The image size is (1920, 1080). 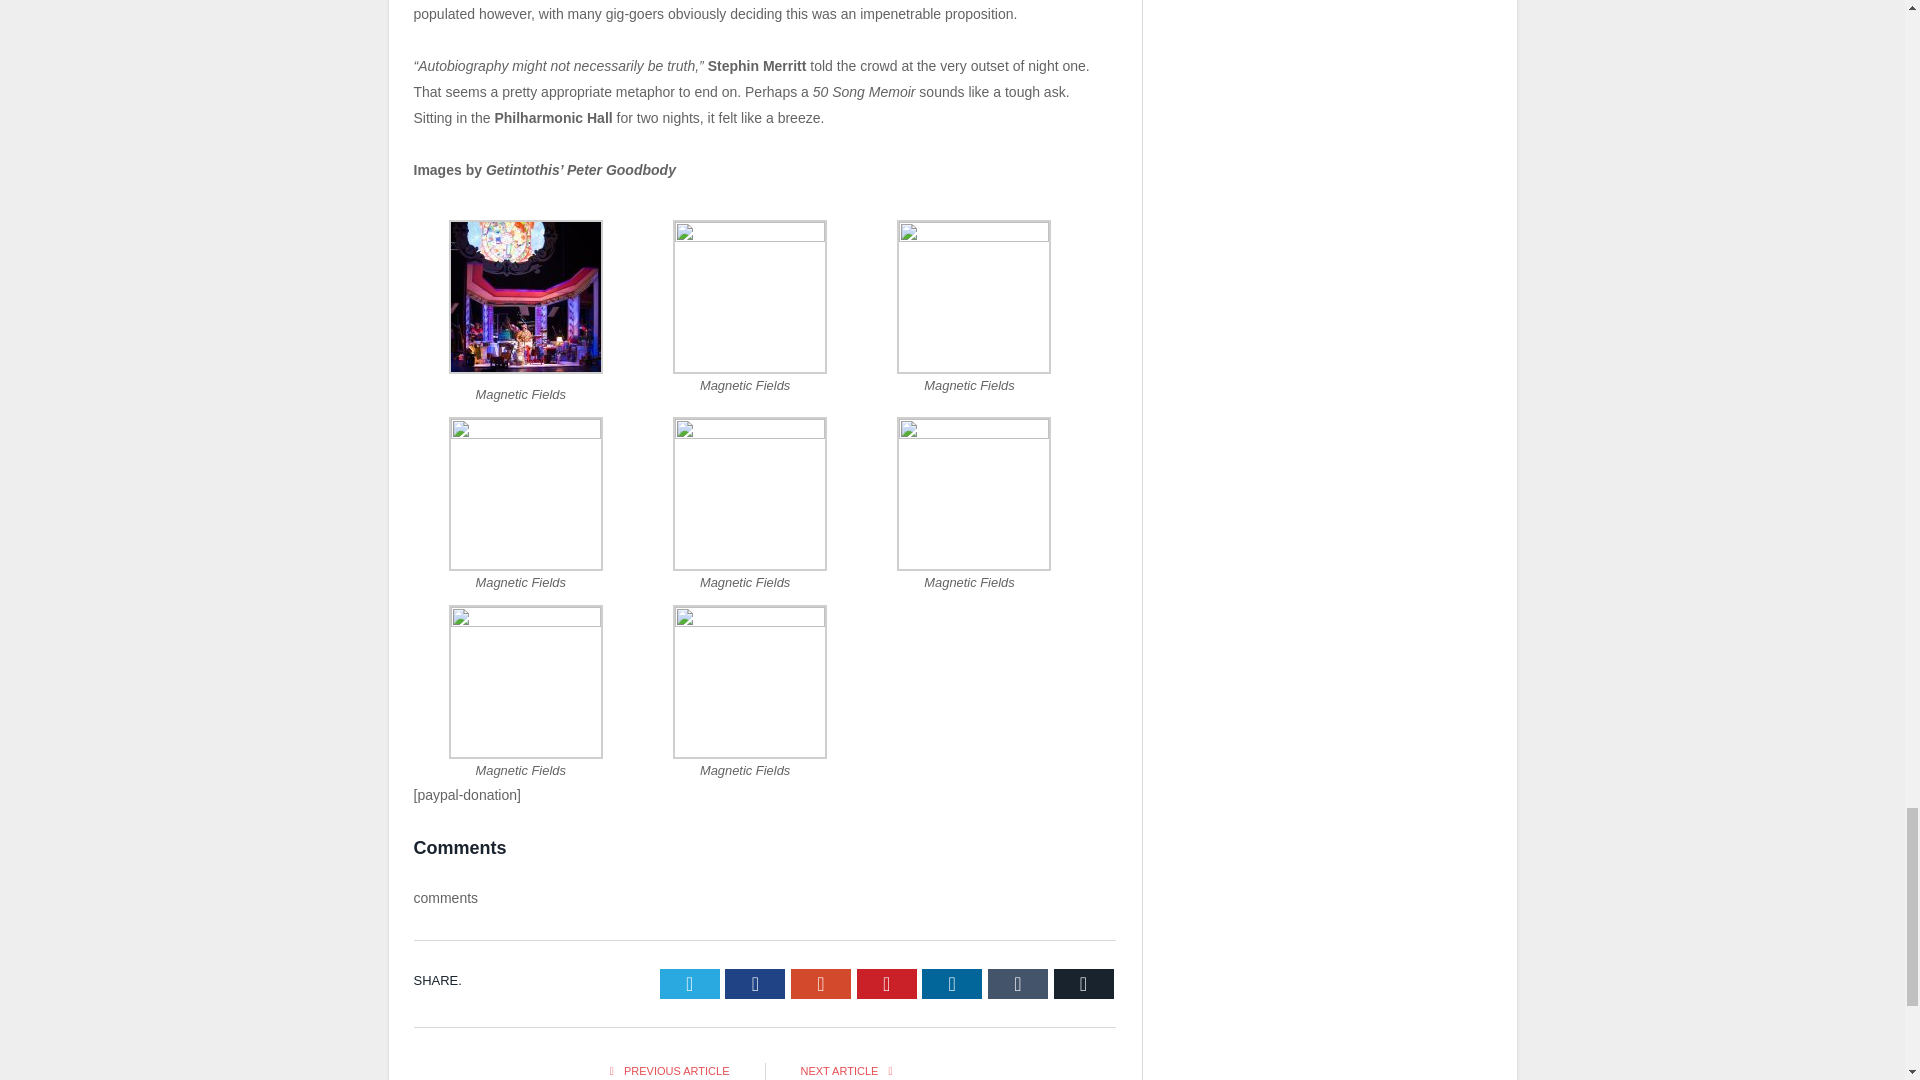 What do you see at coordinates (526, 433) in the screenshot?
I see `Magnetic Fields` at bounding box center [526, 433].